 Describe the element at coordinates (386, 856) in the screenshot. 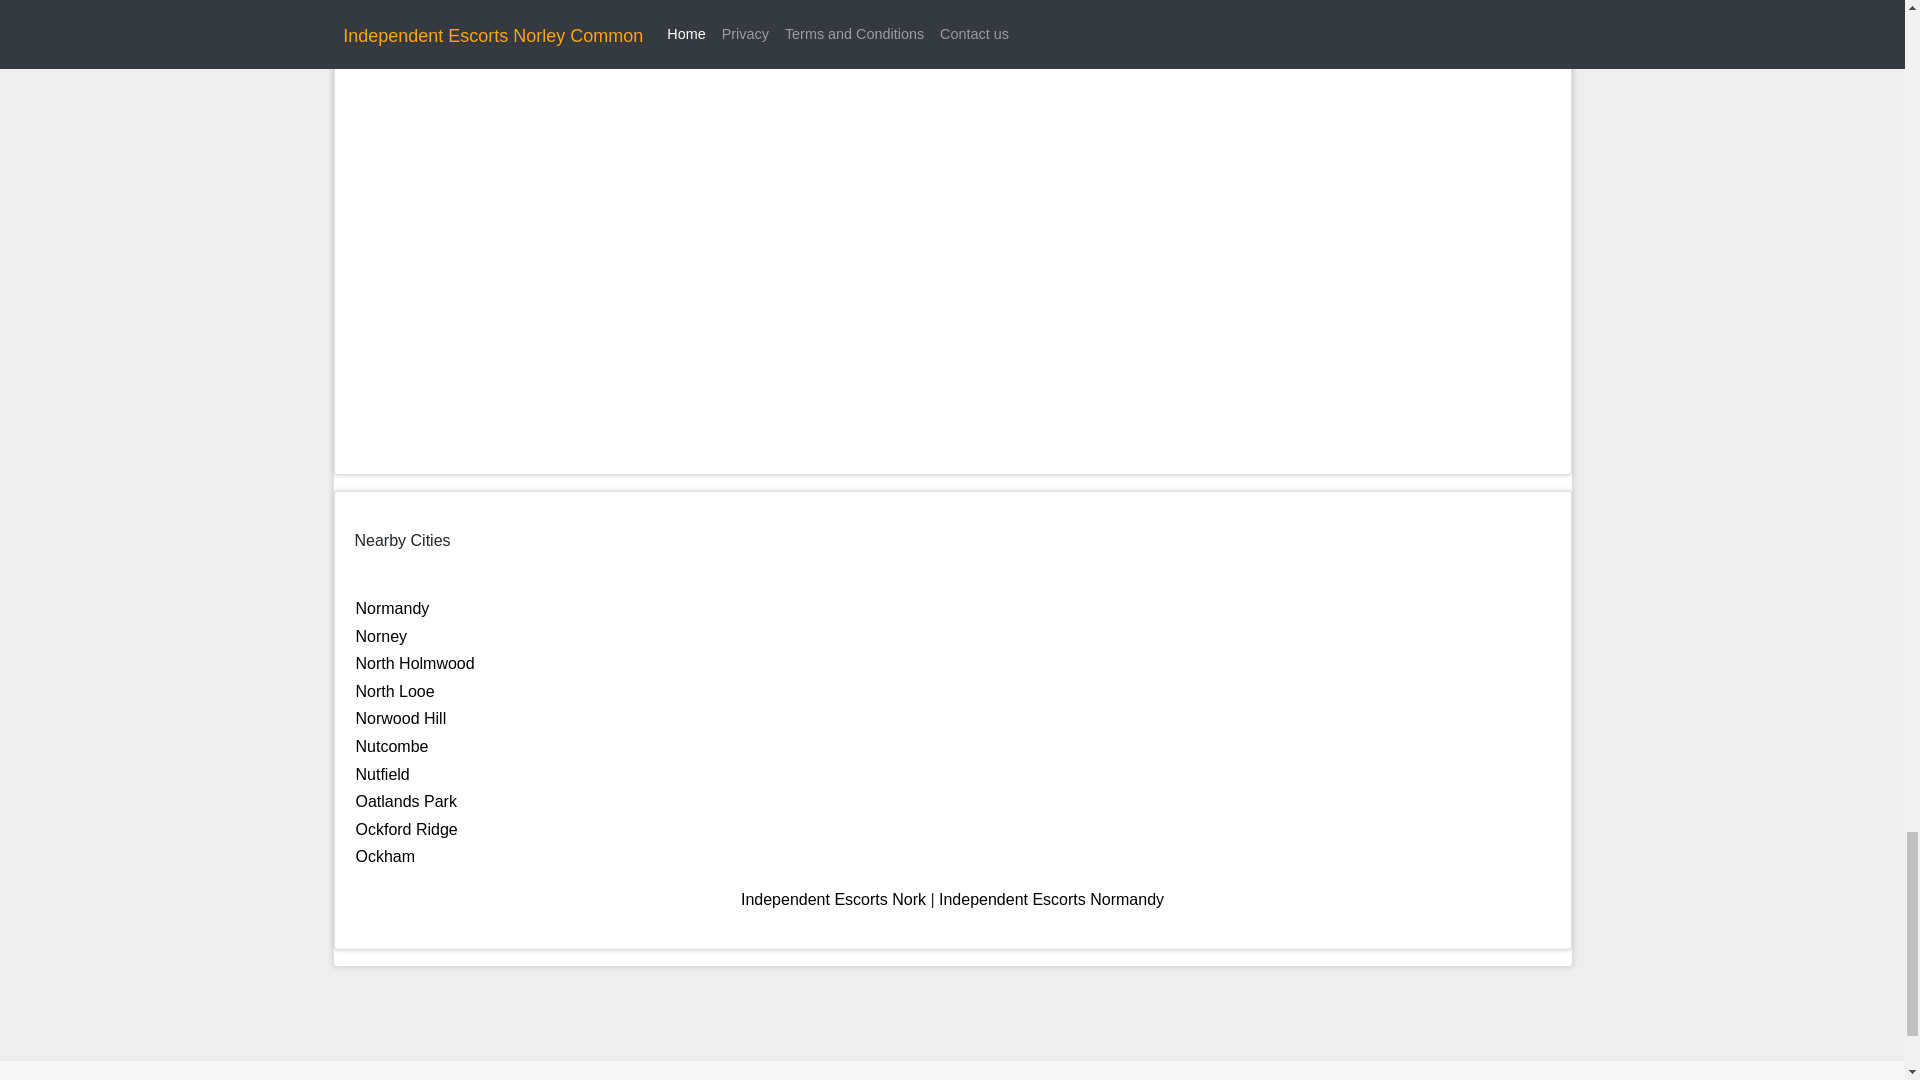

I see `Ockham` at that location.